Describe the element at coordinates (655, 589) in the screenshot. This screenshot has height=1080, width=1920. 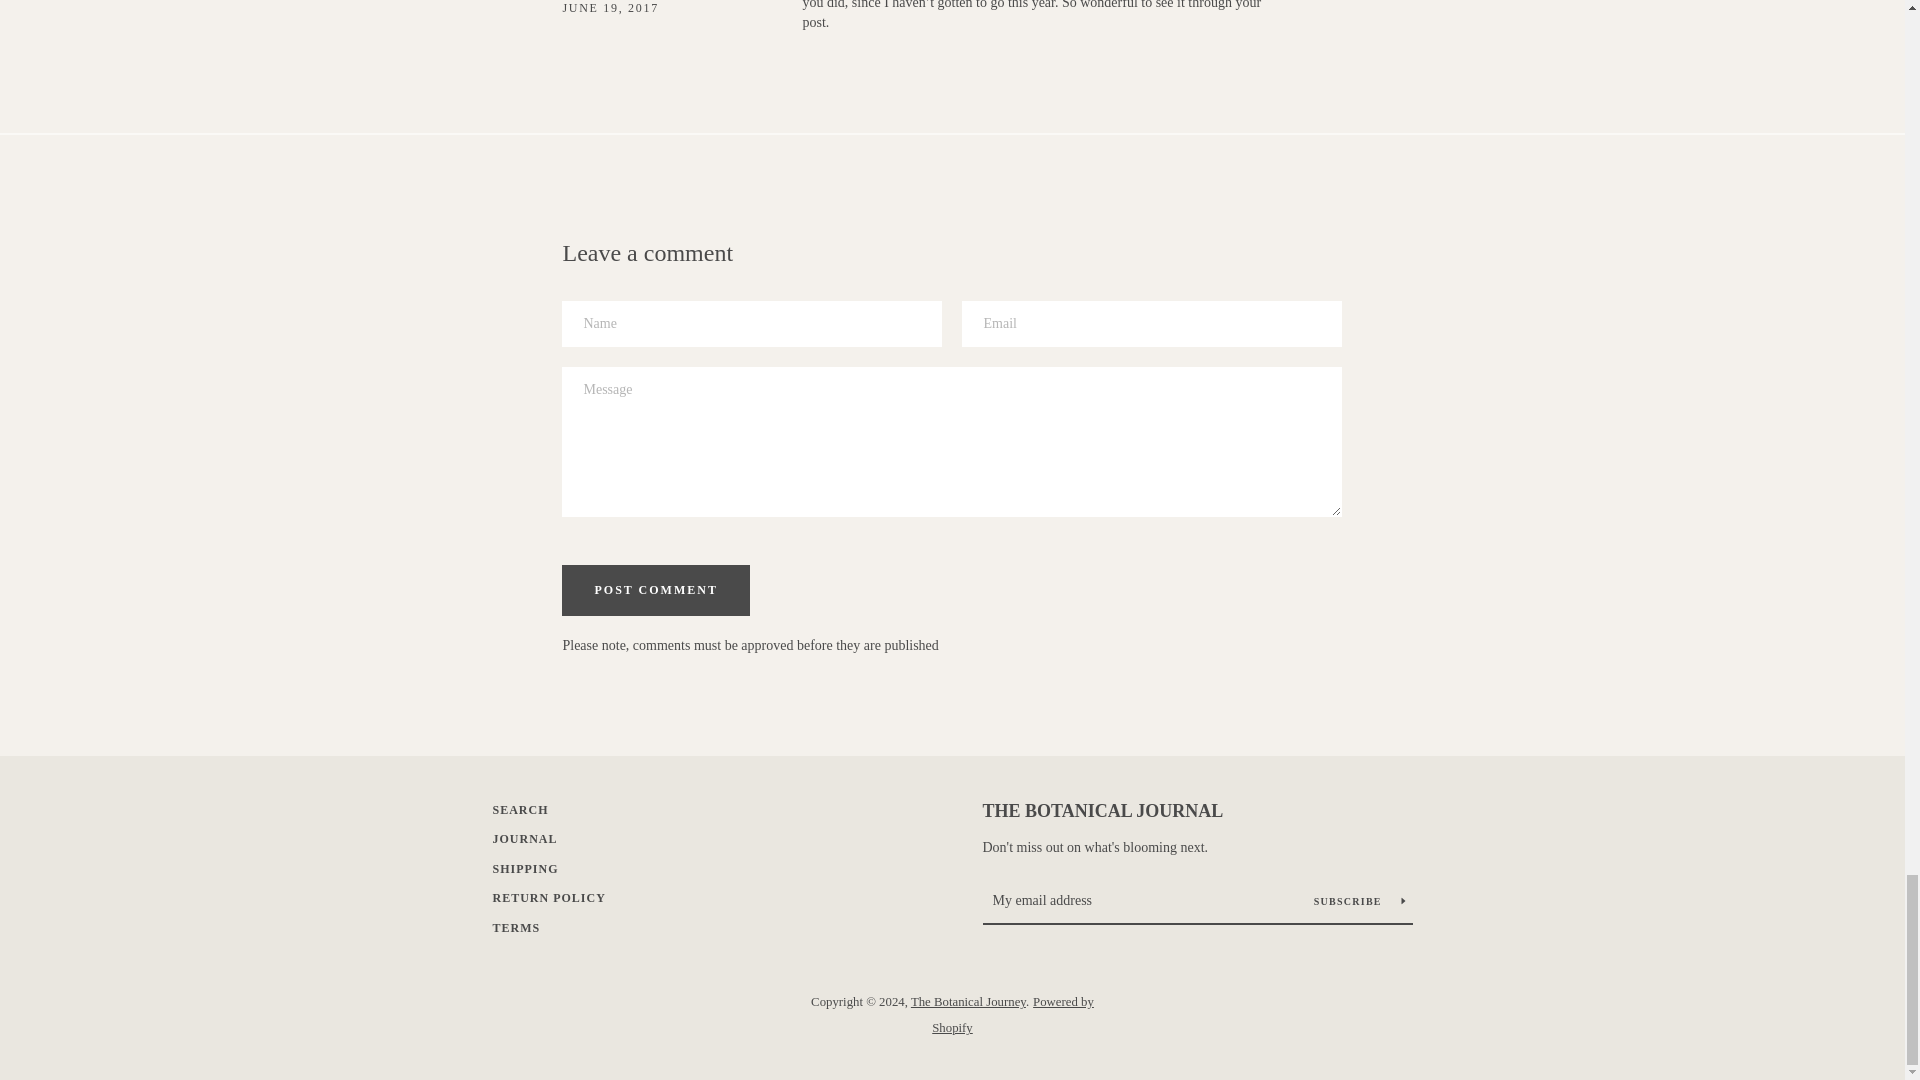
I see `Post comment` at that location.